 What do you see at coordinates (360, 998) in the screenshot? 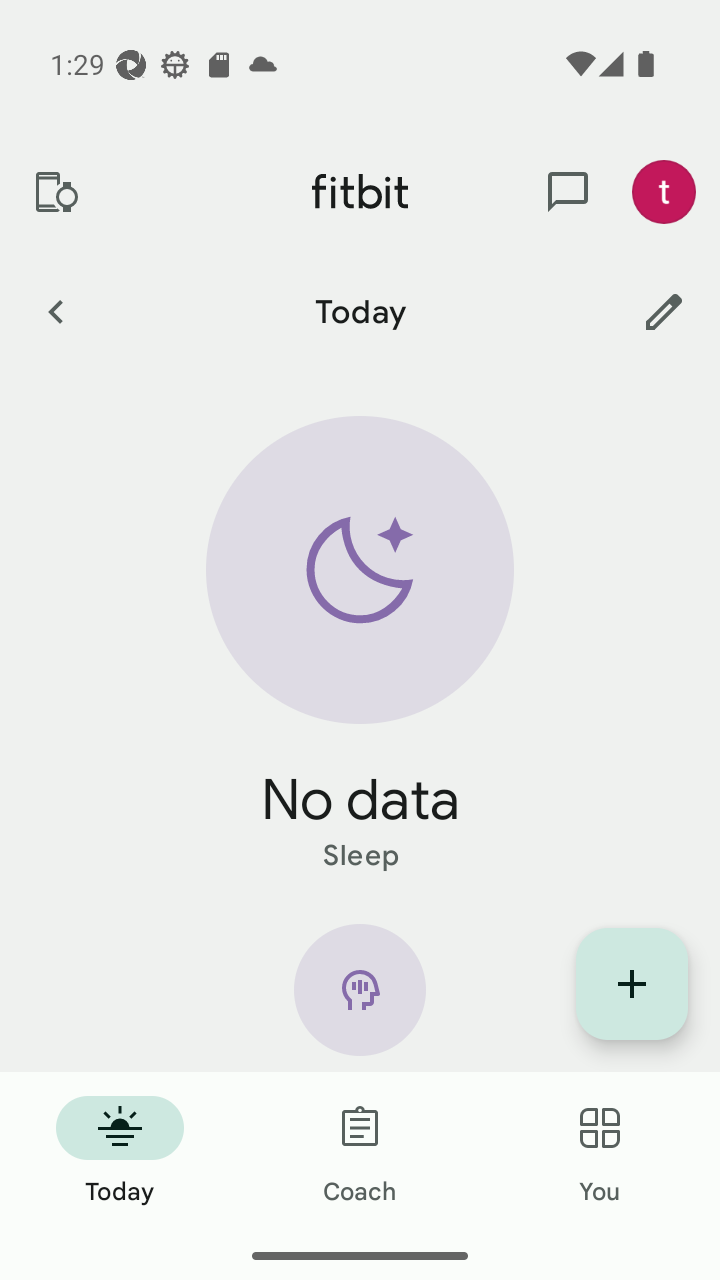
I see `Mindfulness icon` at bounding box center [360, 998].